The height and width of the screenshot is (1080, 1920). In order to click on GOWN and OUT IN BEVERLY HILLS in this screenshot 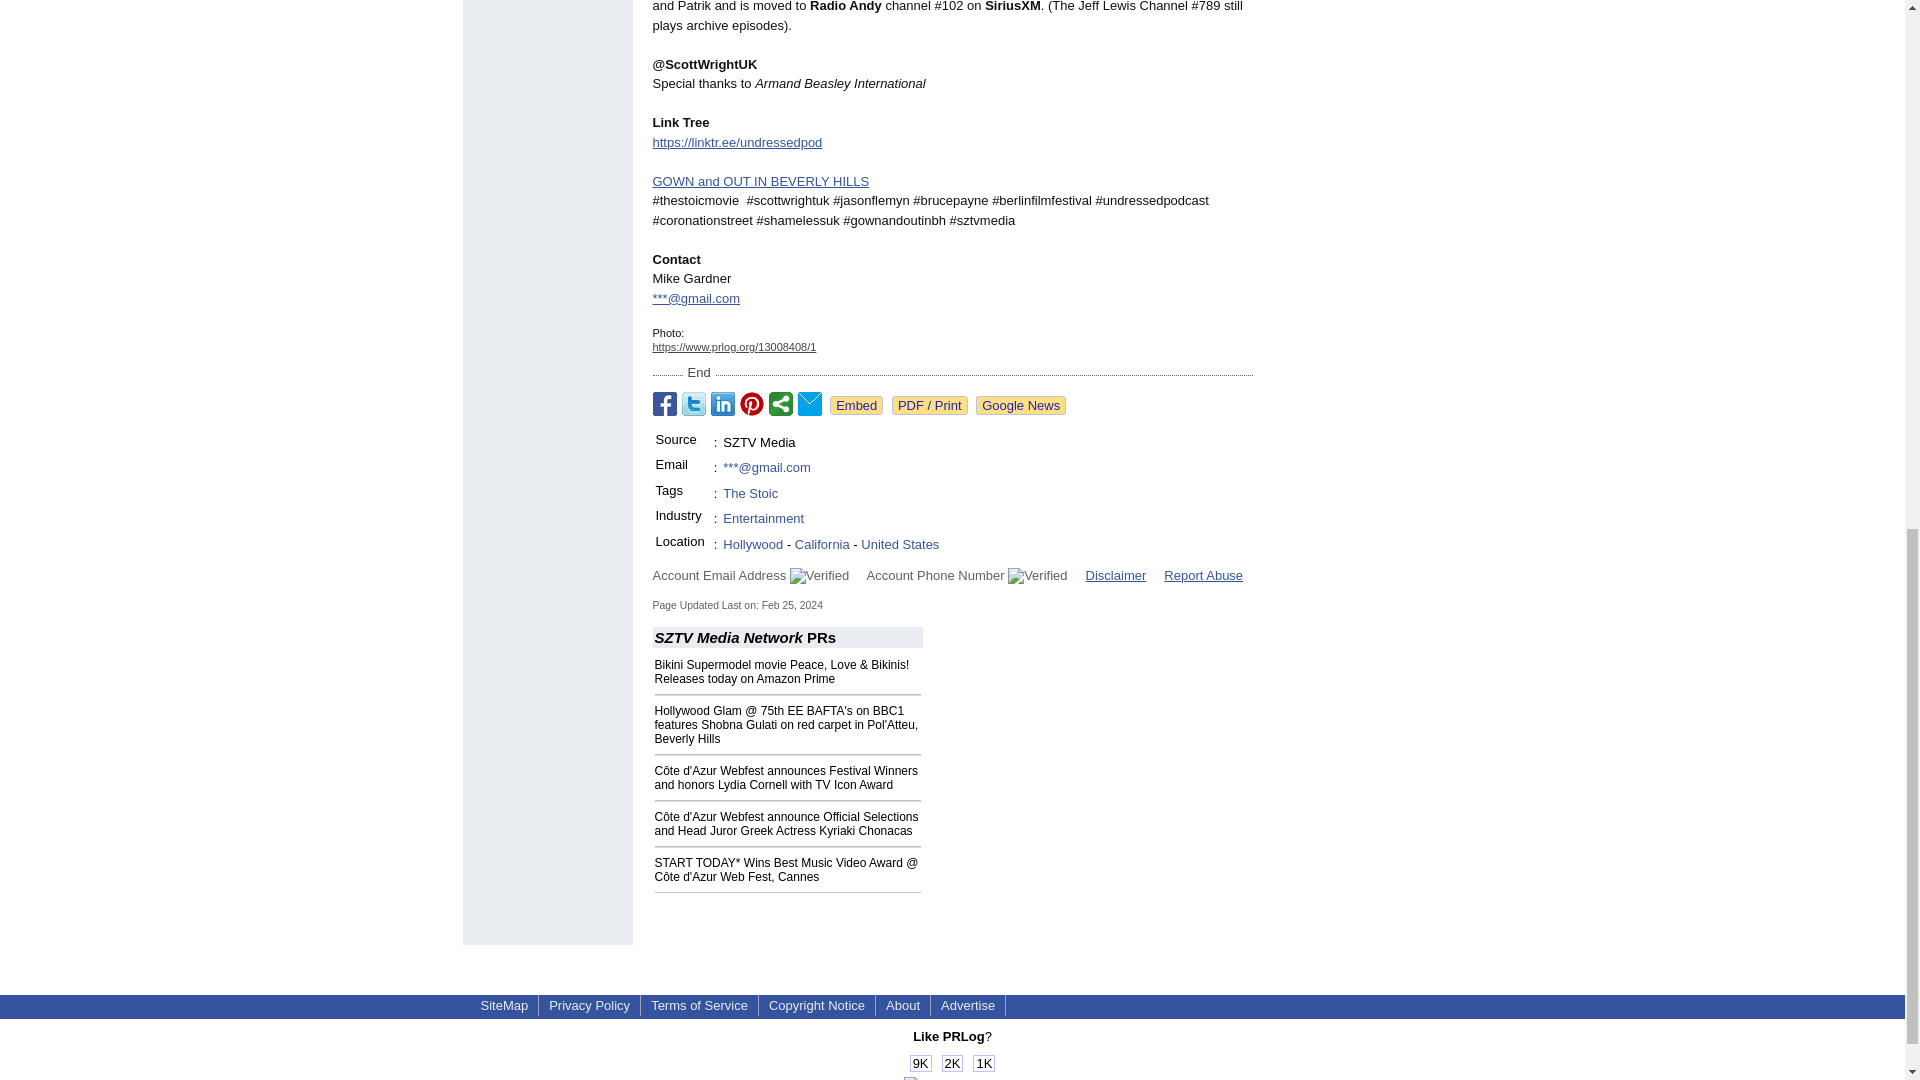, I will do `click(760, 181)`.